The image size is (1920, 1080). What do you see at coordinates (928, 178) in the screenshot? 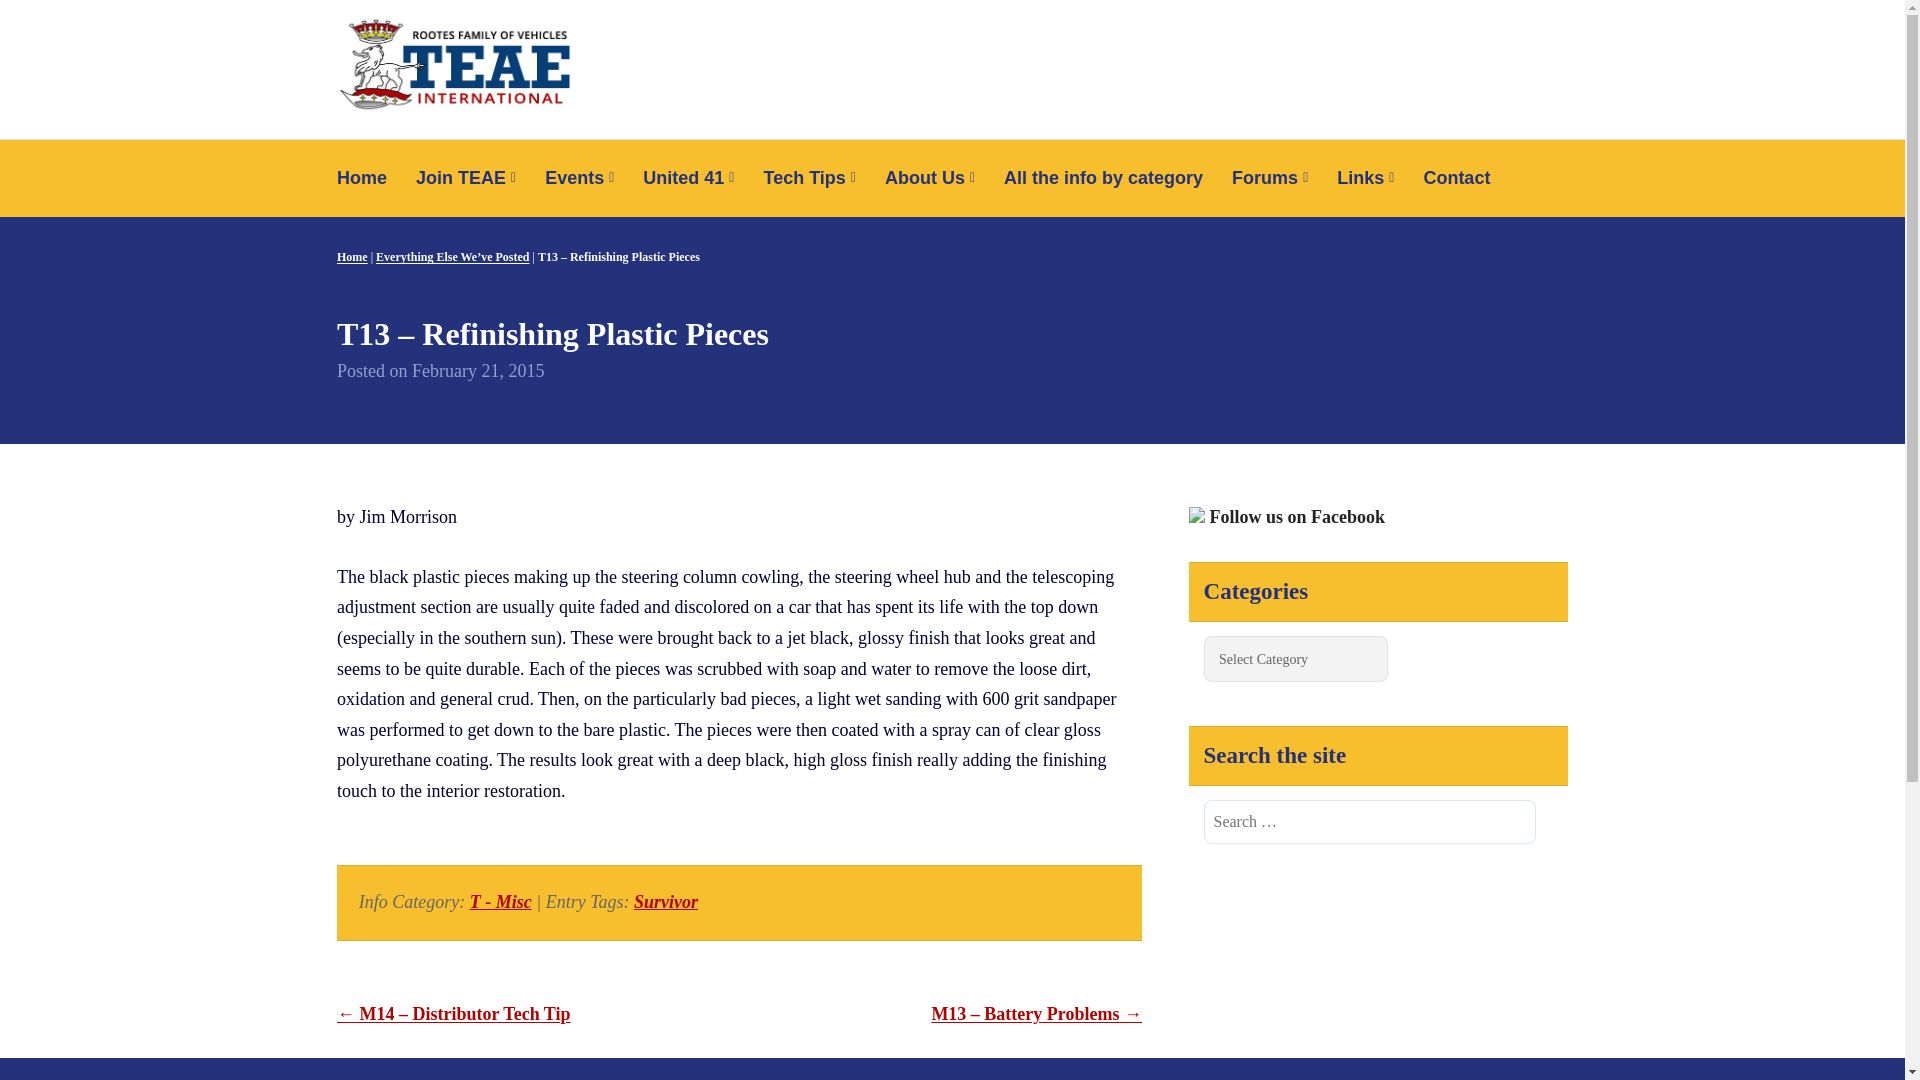
I see `About Us` at bounding box center [928, 178].